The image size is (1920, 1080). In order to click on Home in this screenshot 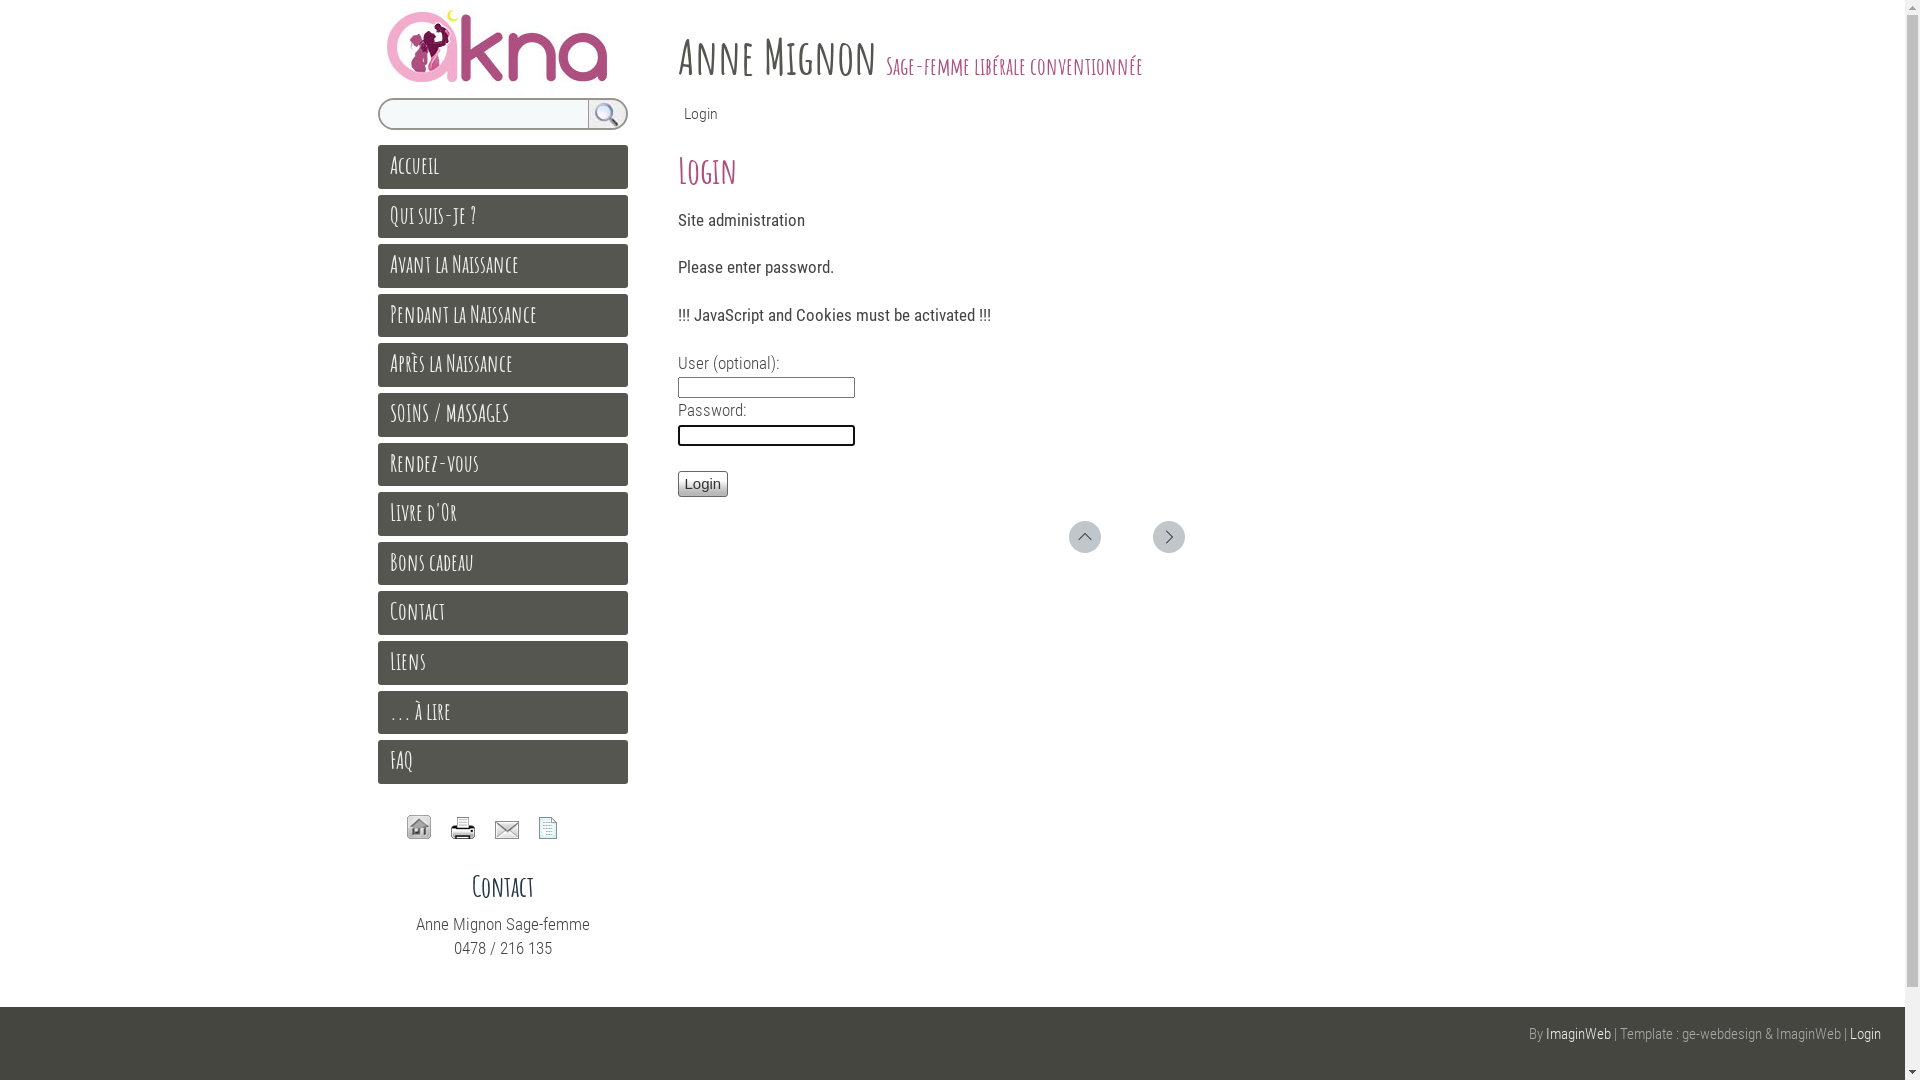, I will do `click(418, 827)`.